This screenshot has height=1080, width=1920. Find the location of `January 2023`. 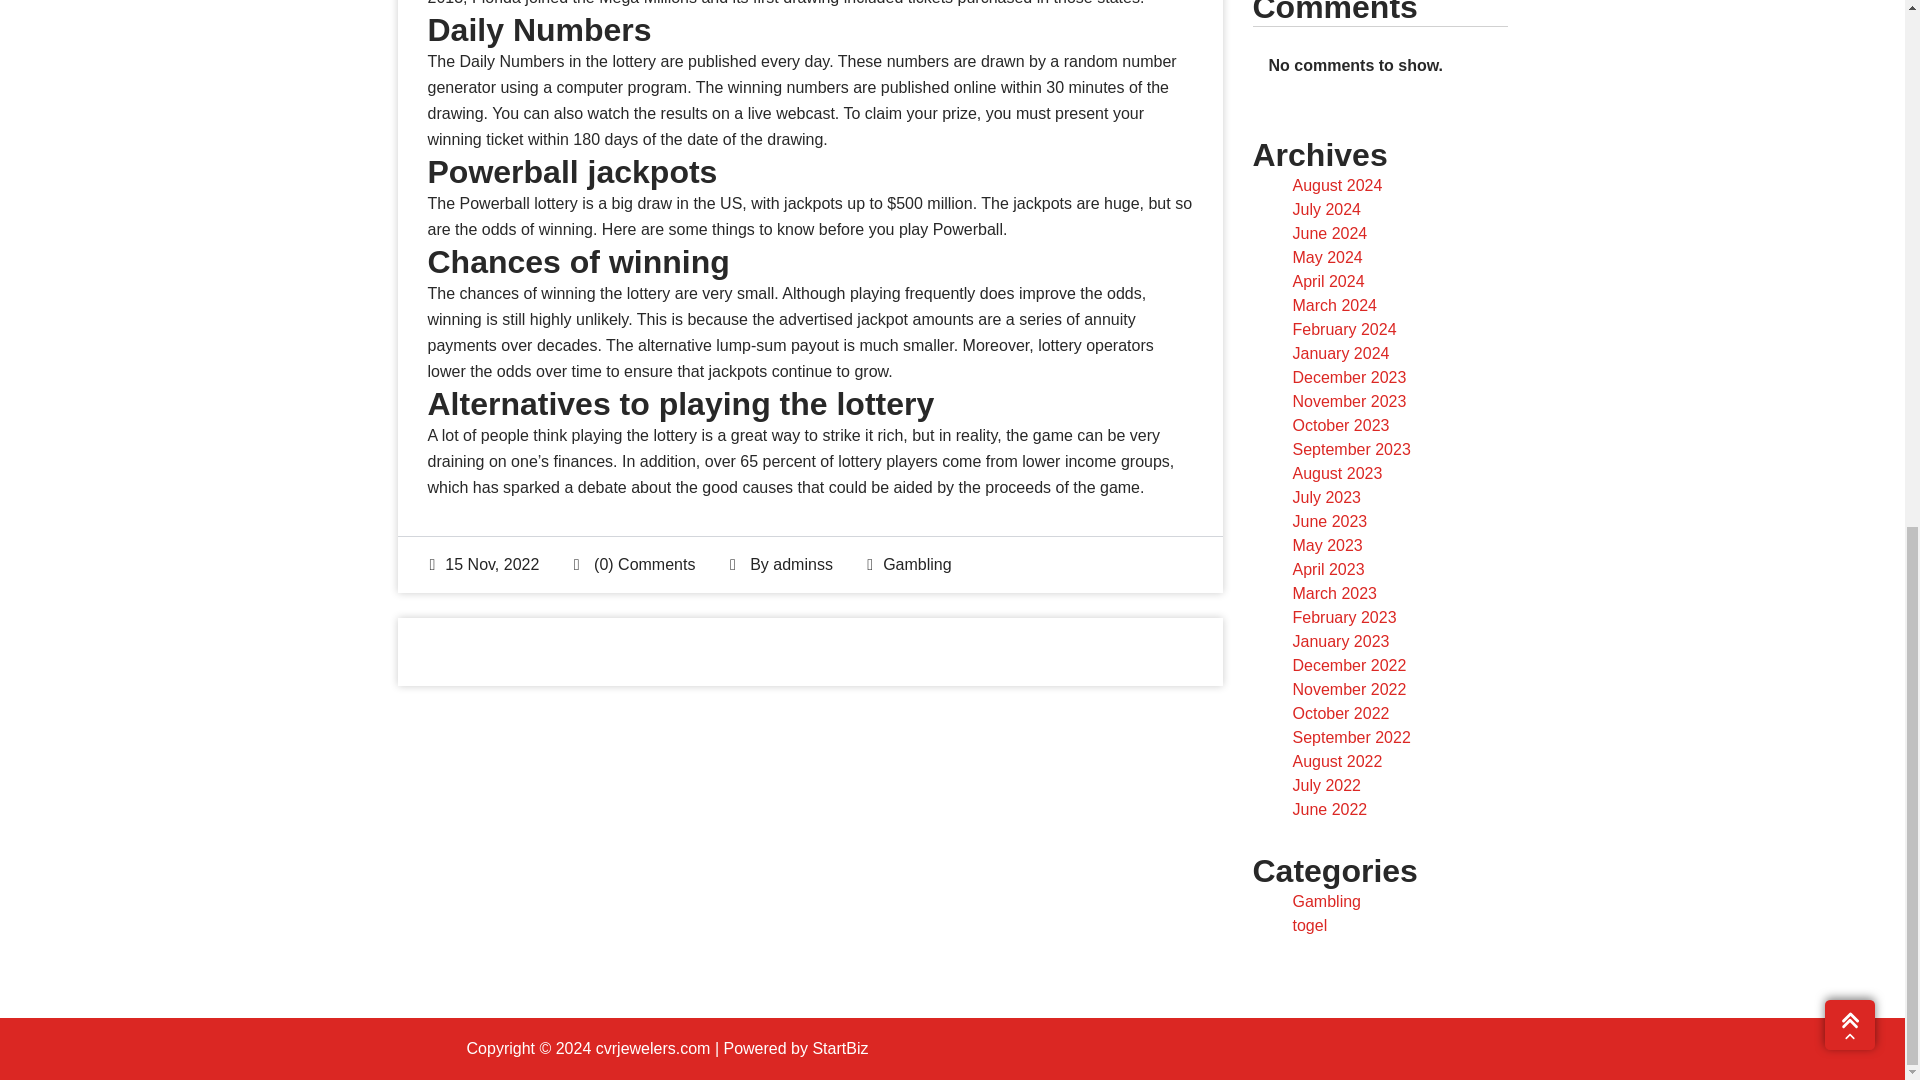

January 2023 is located at coordinates (1340, 641).